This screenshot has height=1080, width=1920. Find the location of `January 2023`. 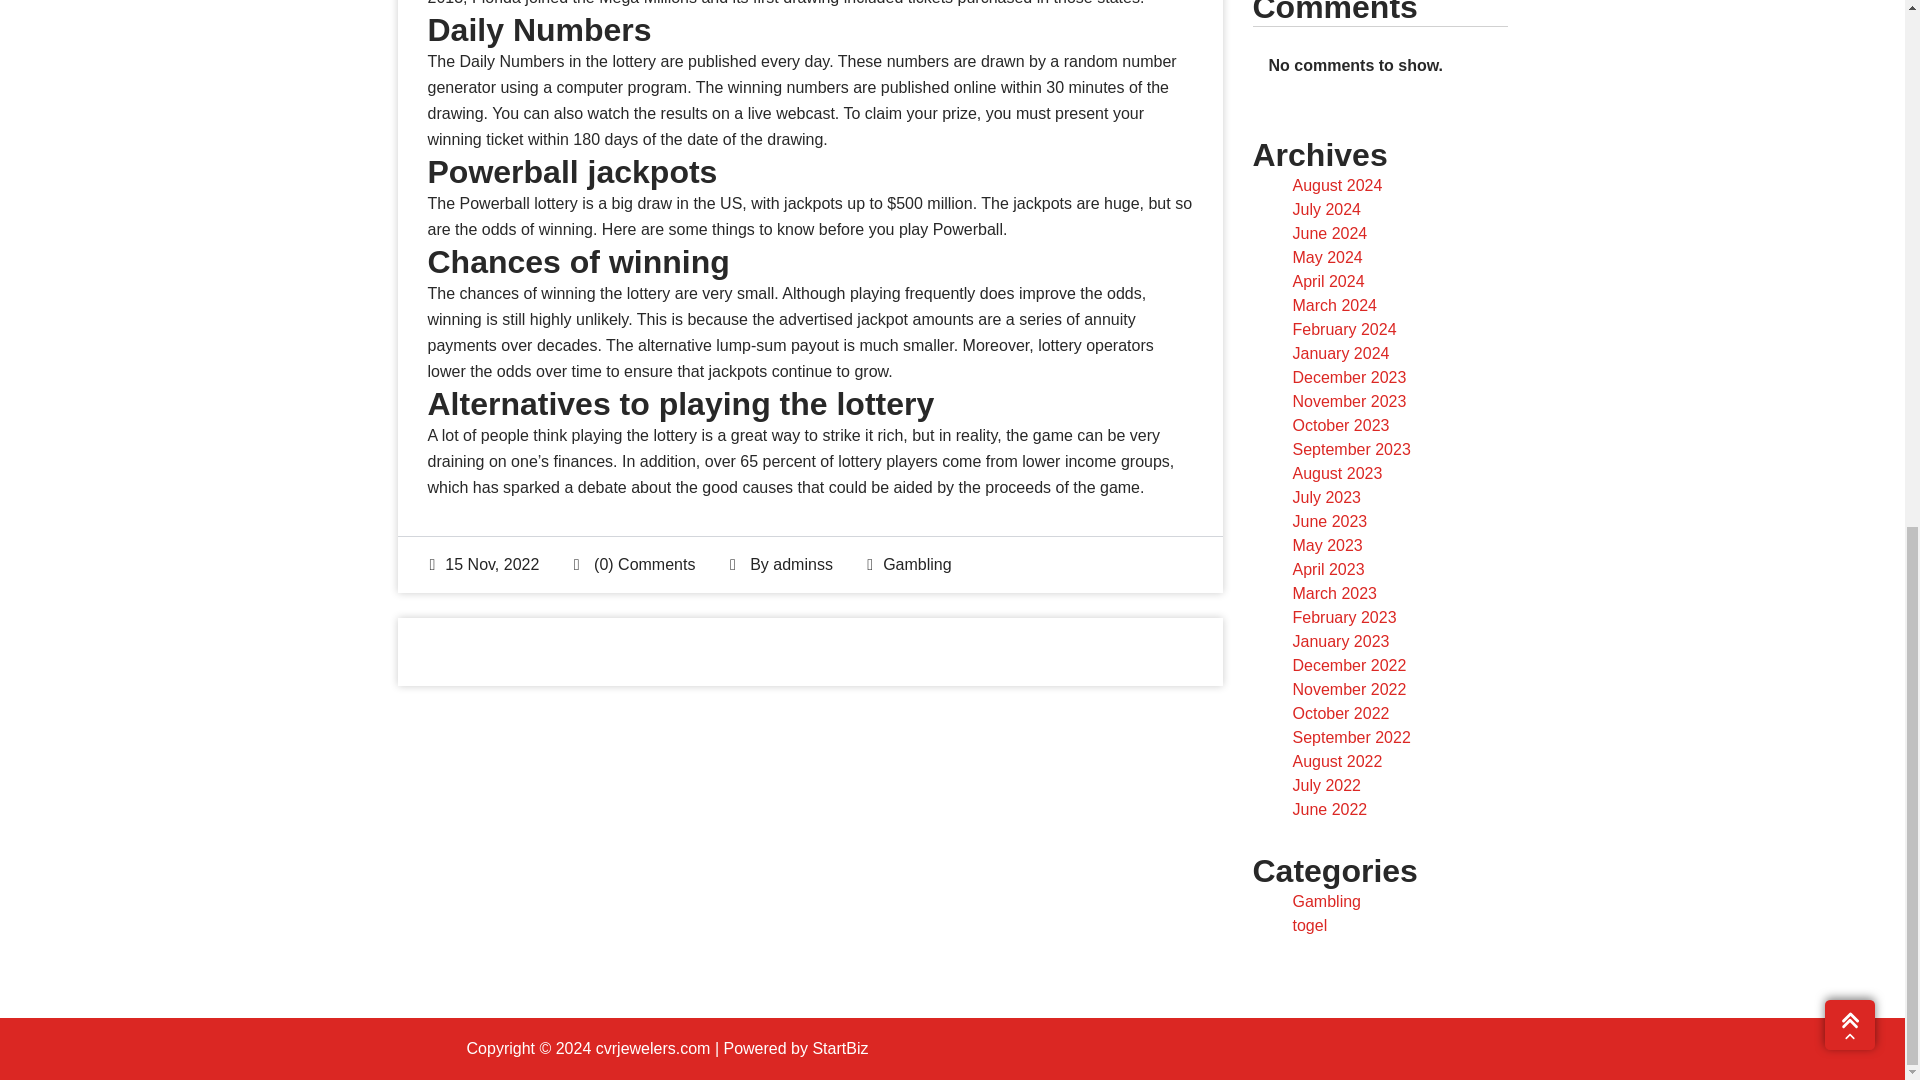

January 2023 is located at coordinates (1340, 641).